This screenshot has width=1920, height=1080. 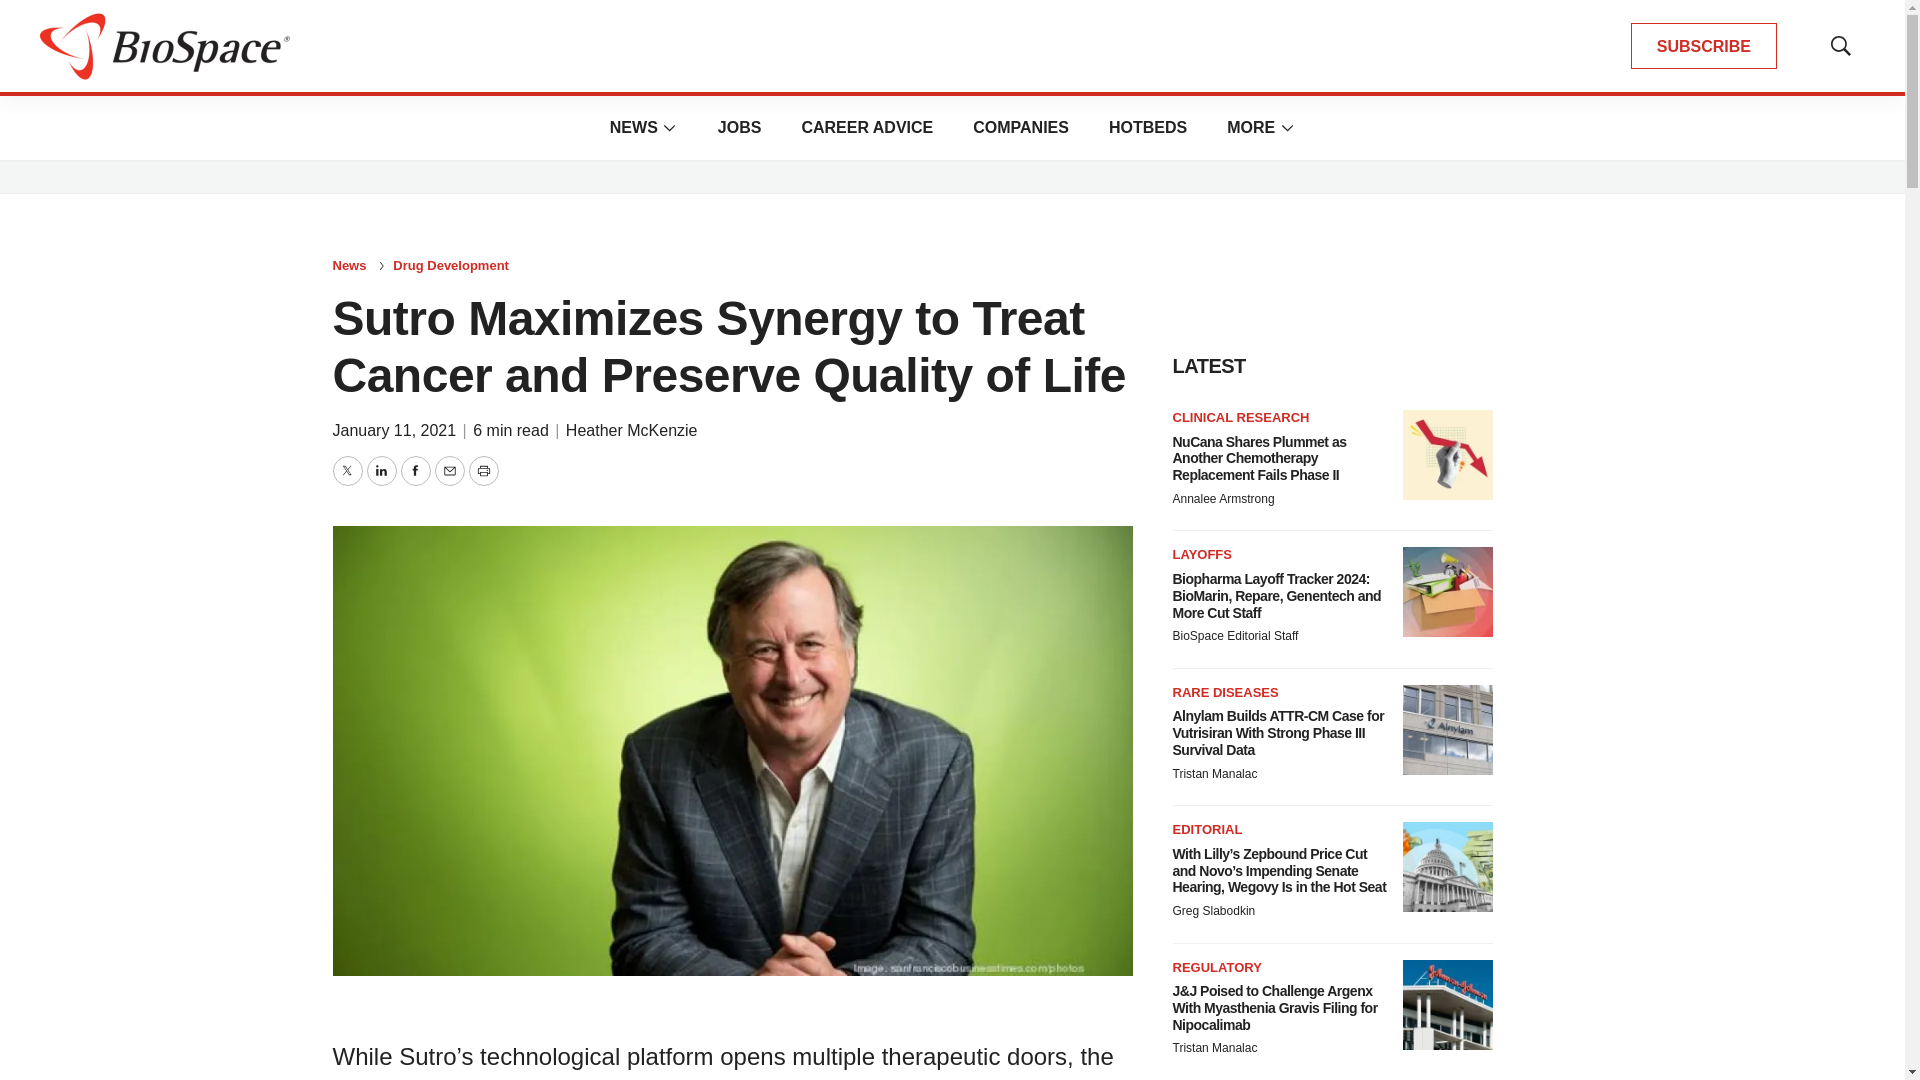 What do you see at coordinates (1704, 46) in the screenshot?
I see `SUBSCRIBE` at bounding box center [1704, 46].